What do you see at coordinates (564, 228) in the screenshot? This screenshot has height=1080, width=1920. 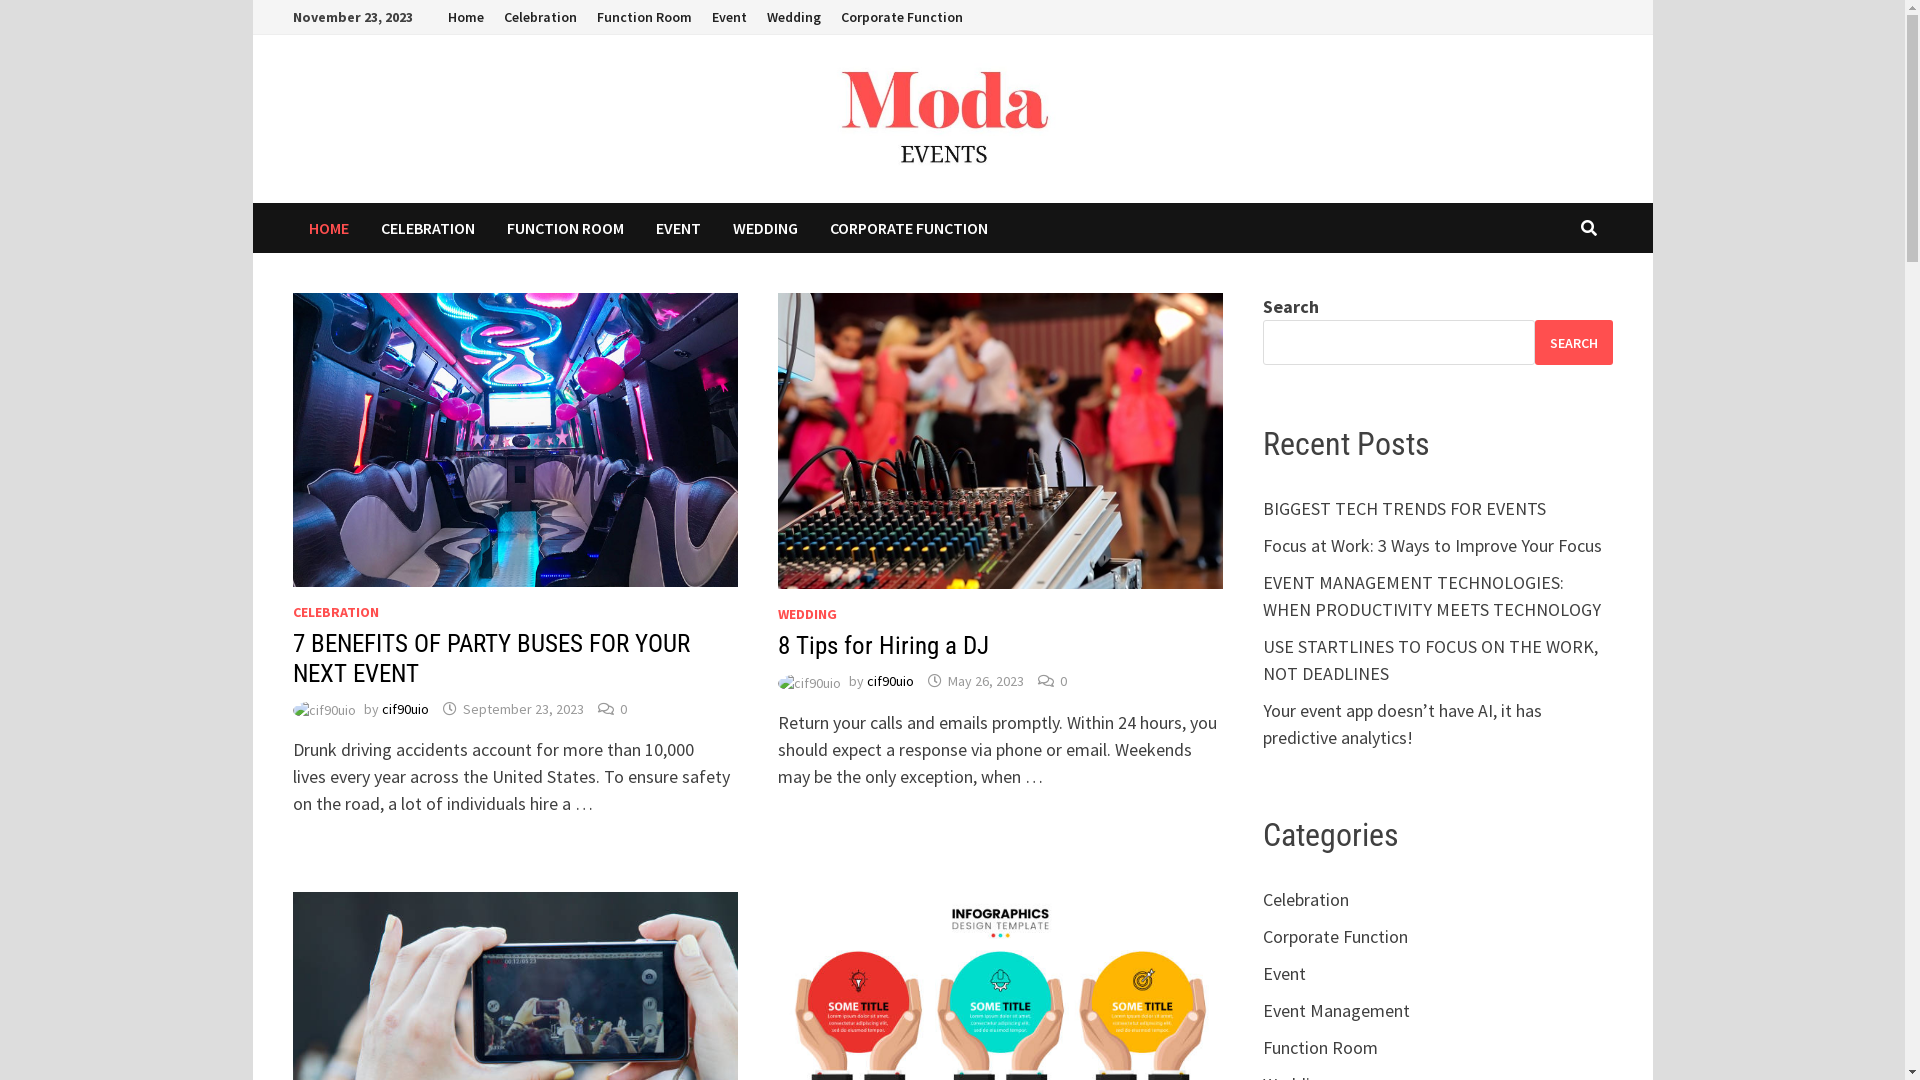 I see `FUNCTION ROOM` at bounding box center [564, 228].